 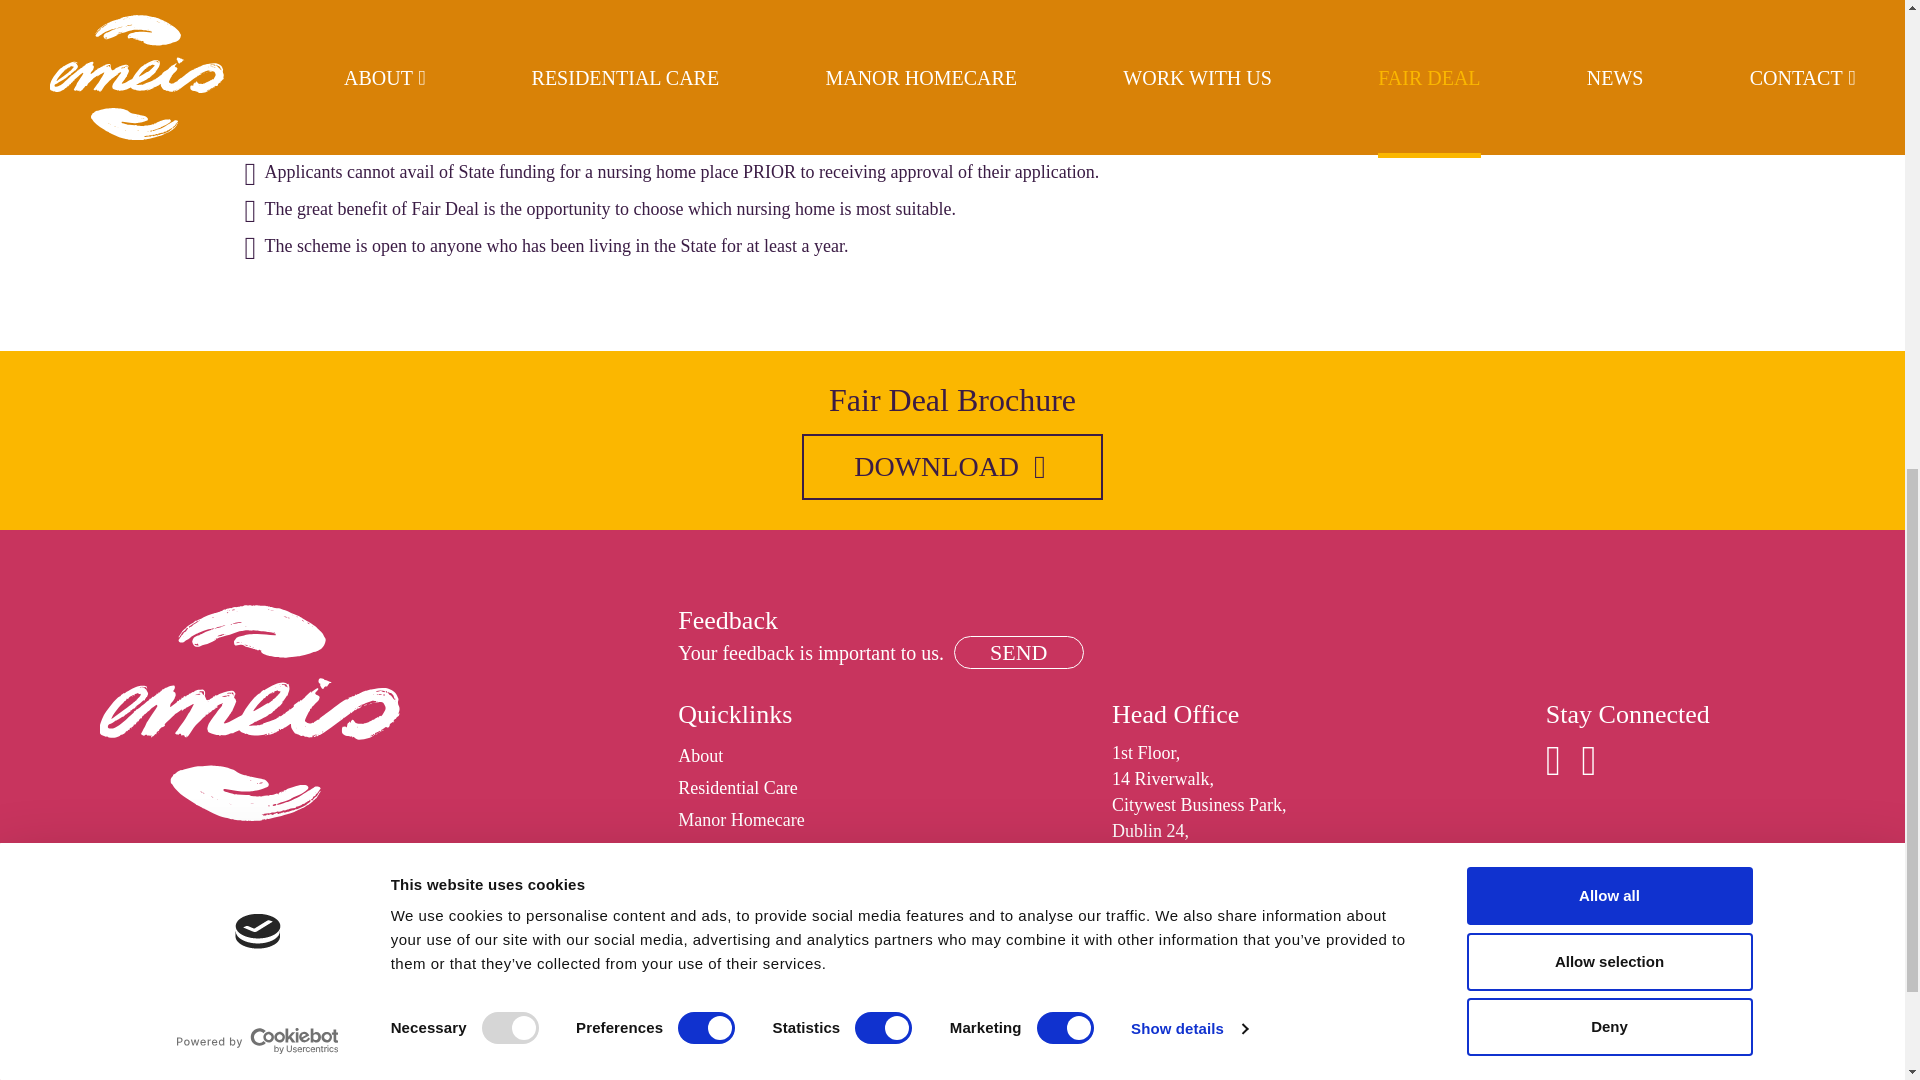 I want to click on Deny, so click(x=1608, y=88).